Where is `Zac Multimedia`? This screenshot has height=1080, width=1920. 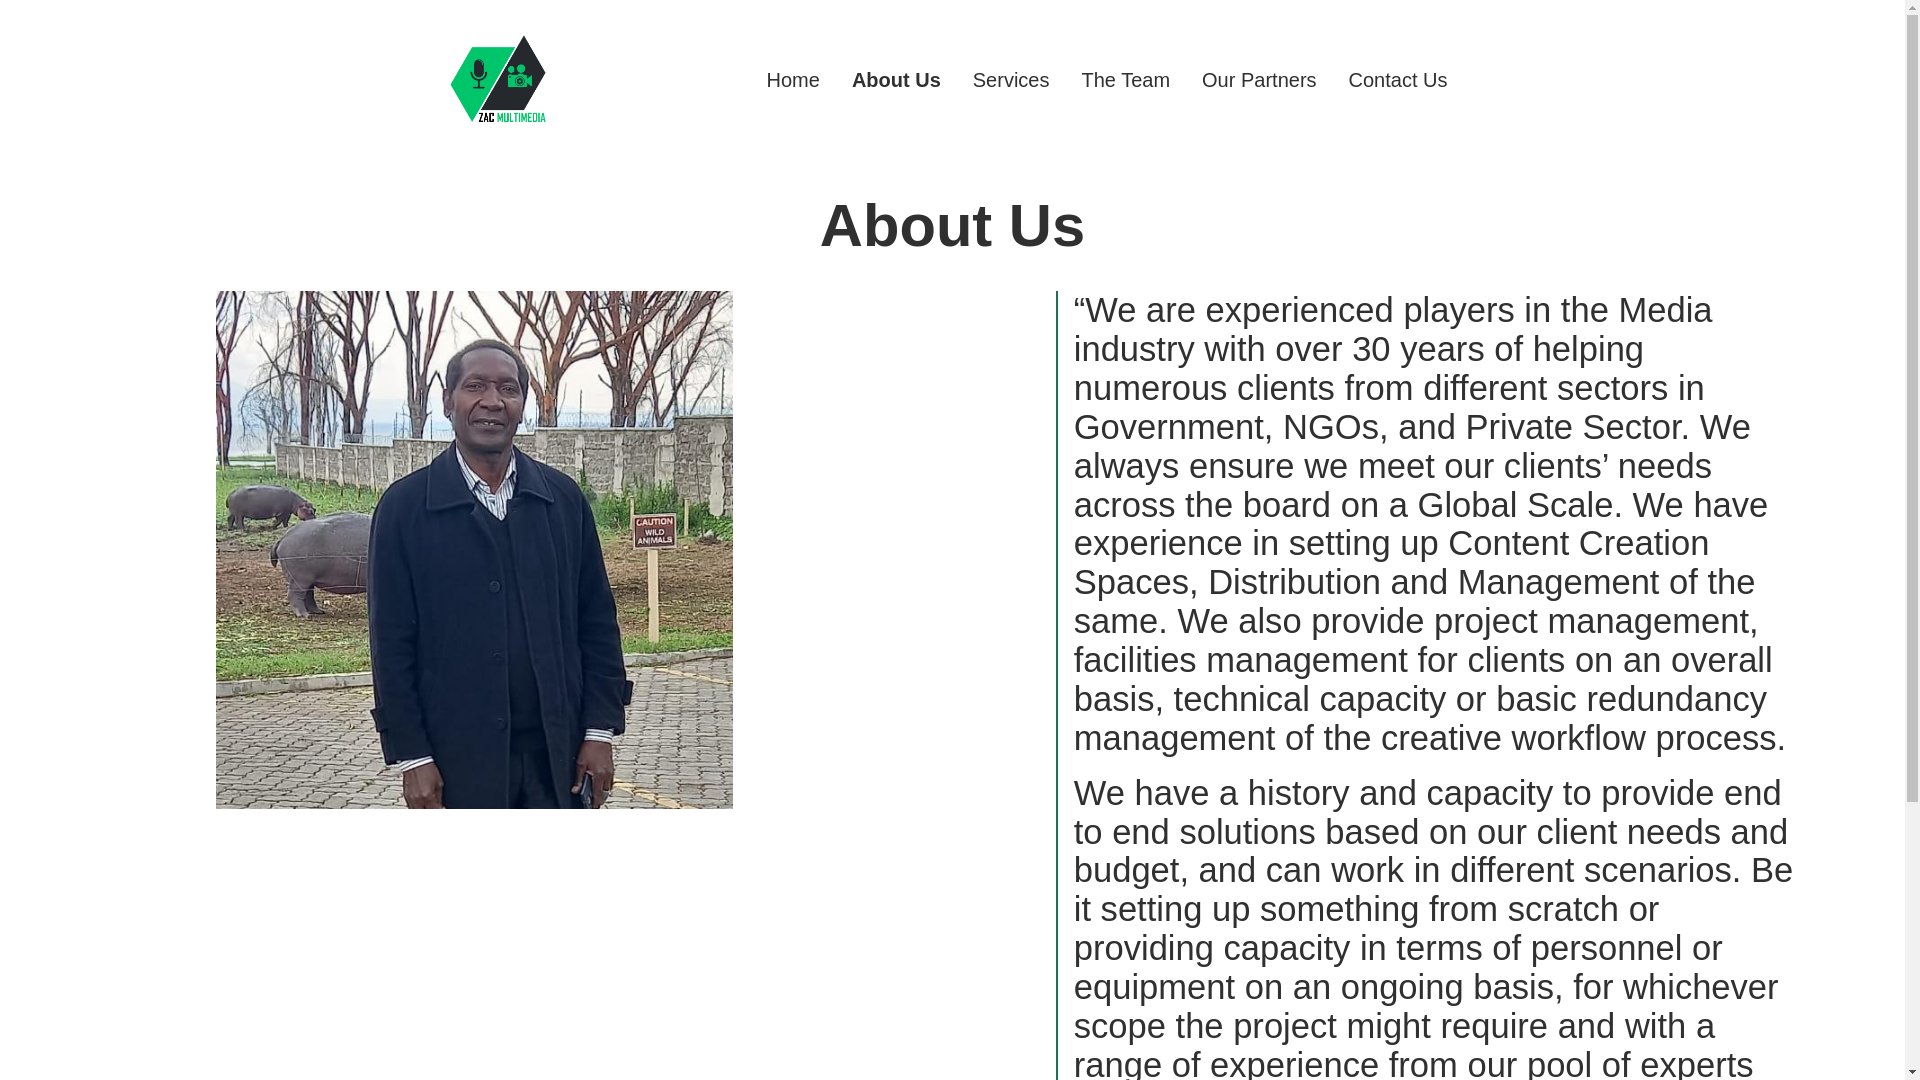
Zac Multimedia is located at coordinates (554, 150).